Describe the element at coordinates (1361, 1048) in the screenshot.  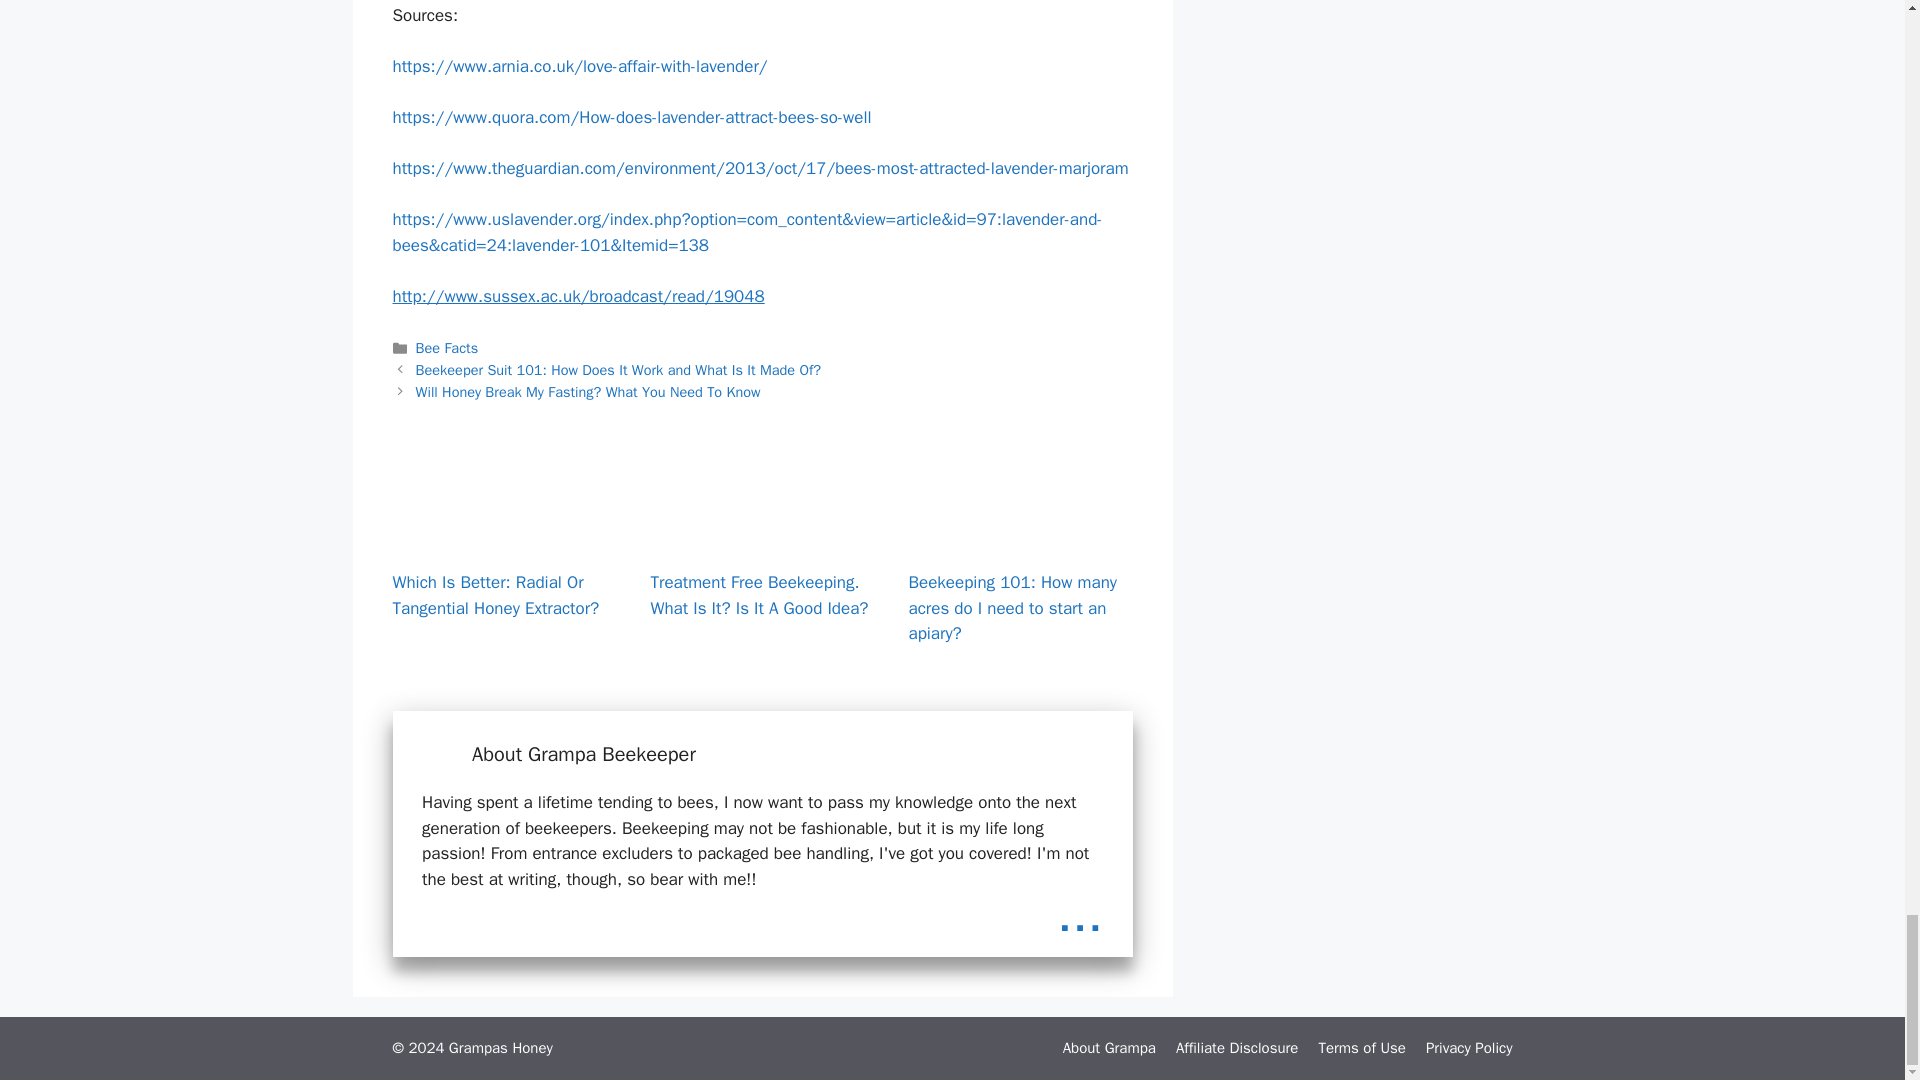
I see `Terms of Use` at that location.